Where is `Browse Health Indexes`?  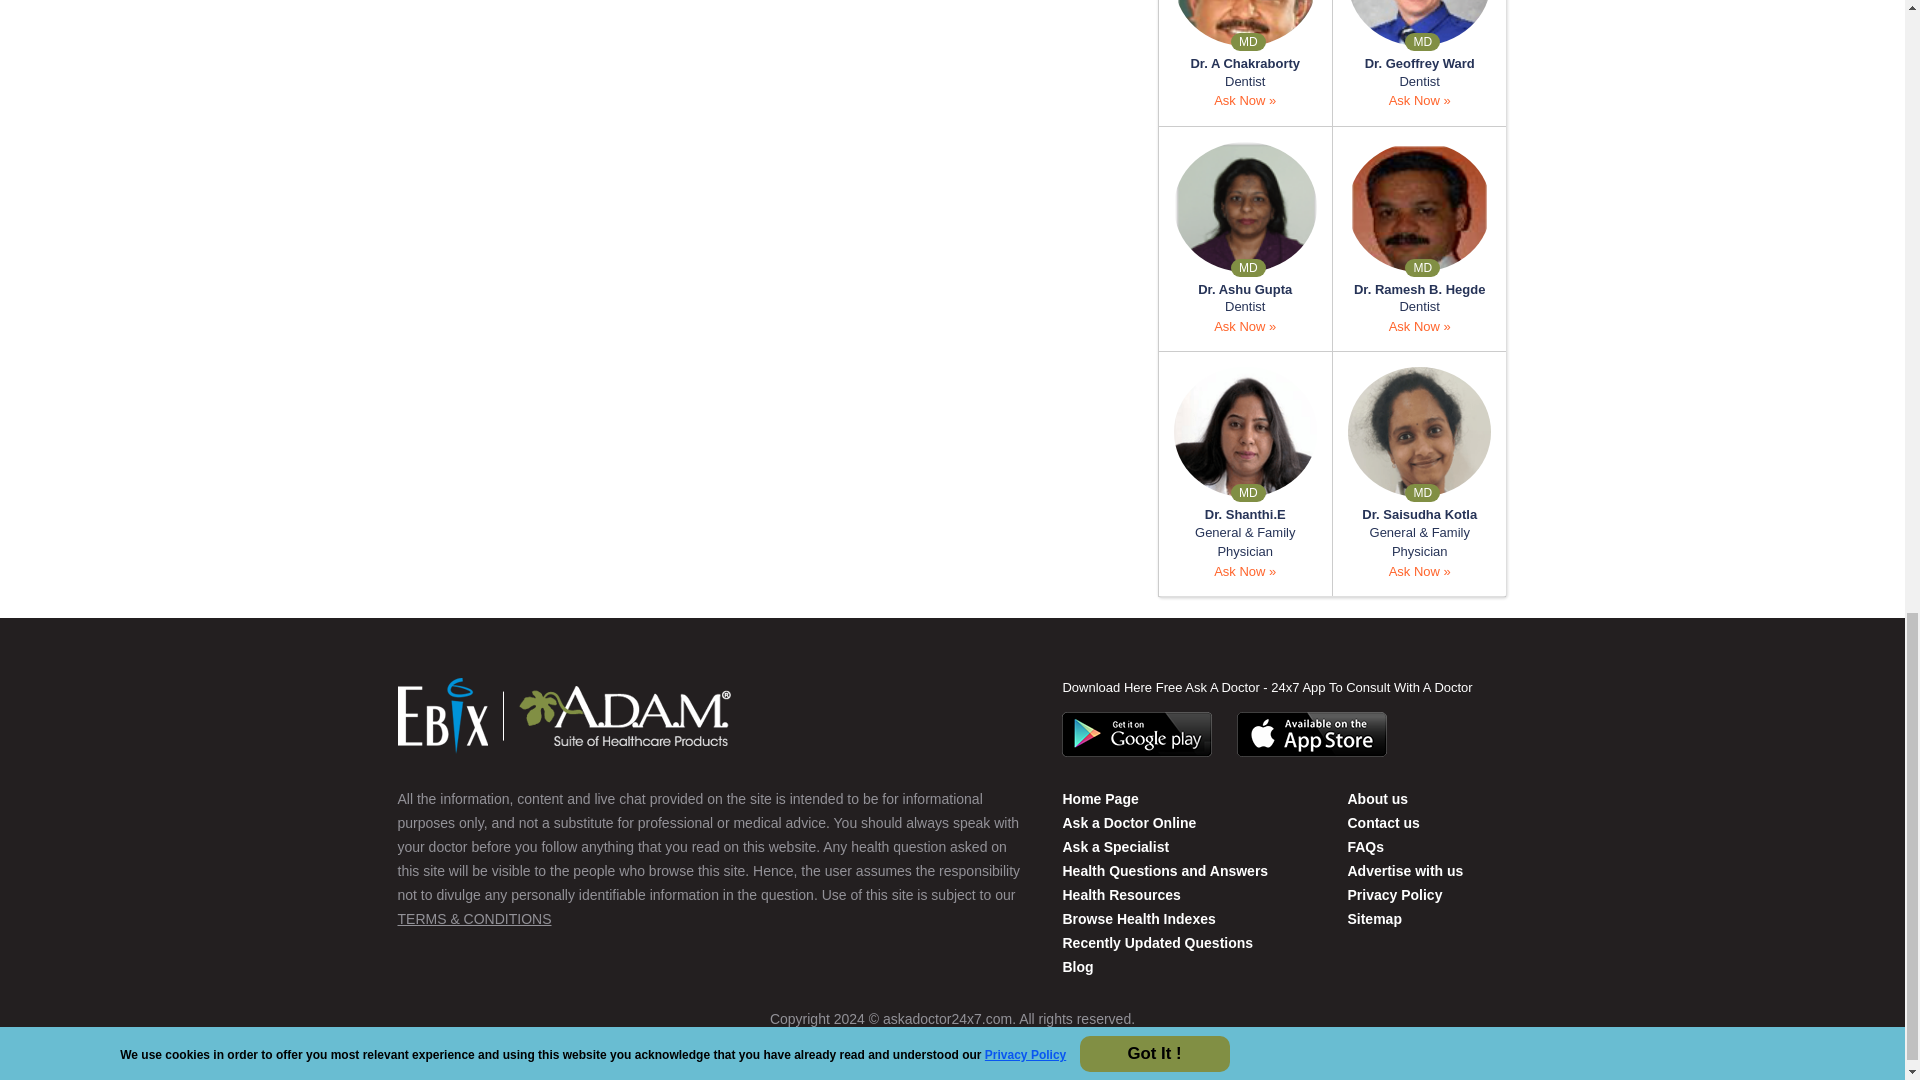
Browse Health Indexes is located at coordinates (1138, 918).